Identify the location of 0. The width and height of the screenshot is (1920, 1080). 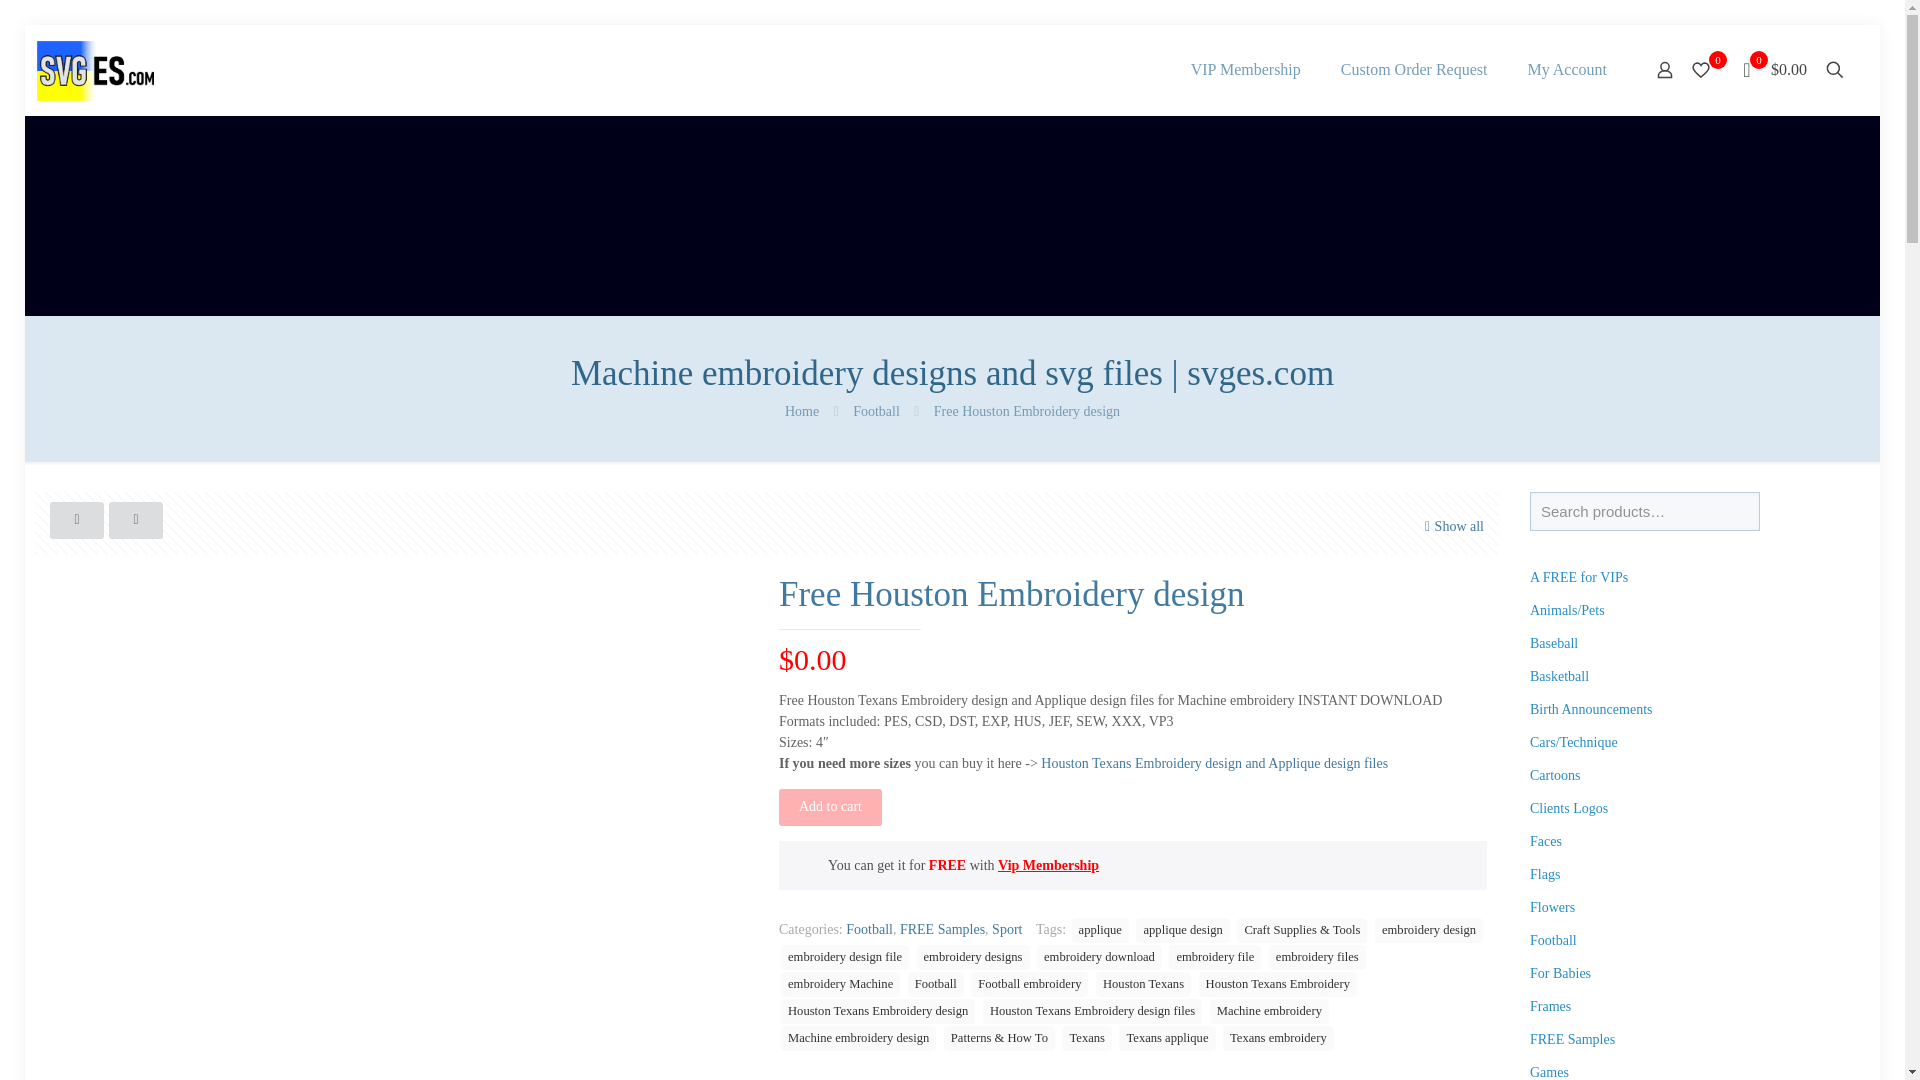
(1706, 70).